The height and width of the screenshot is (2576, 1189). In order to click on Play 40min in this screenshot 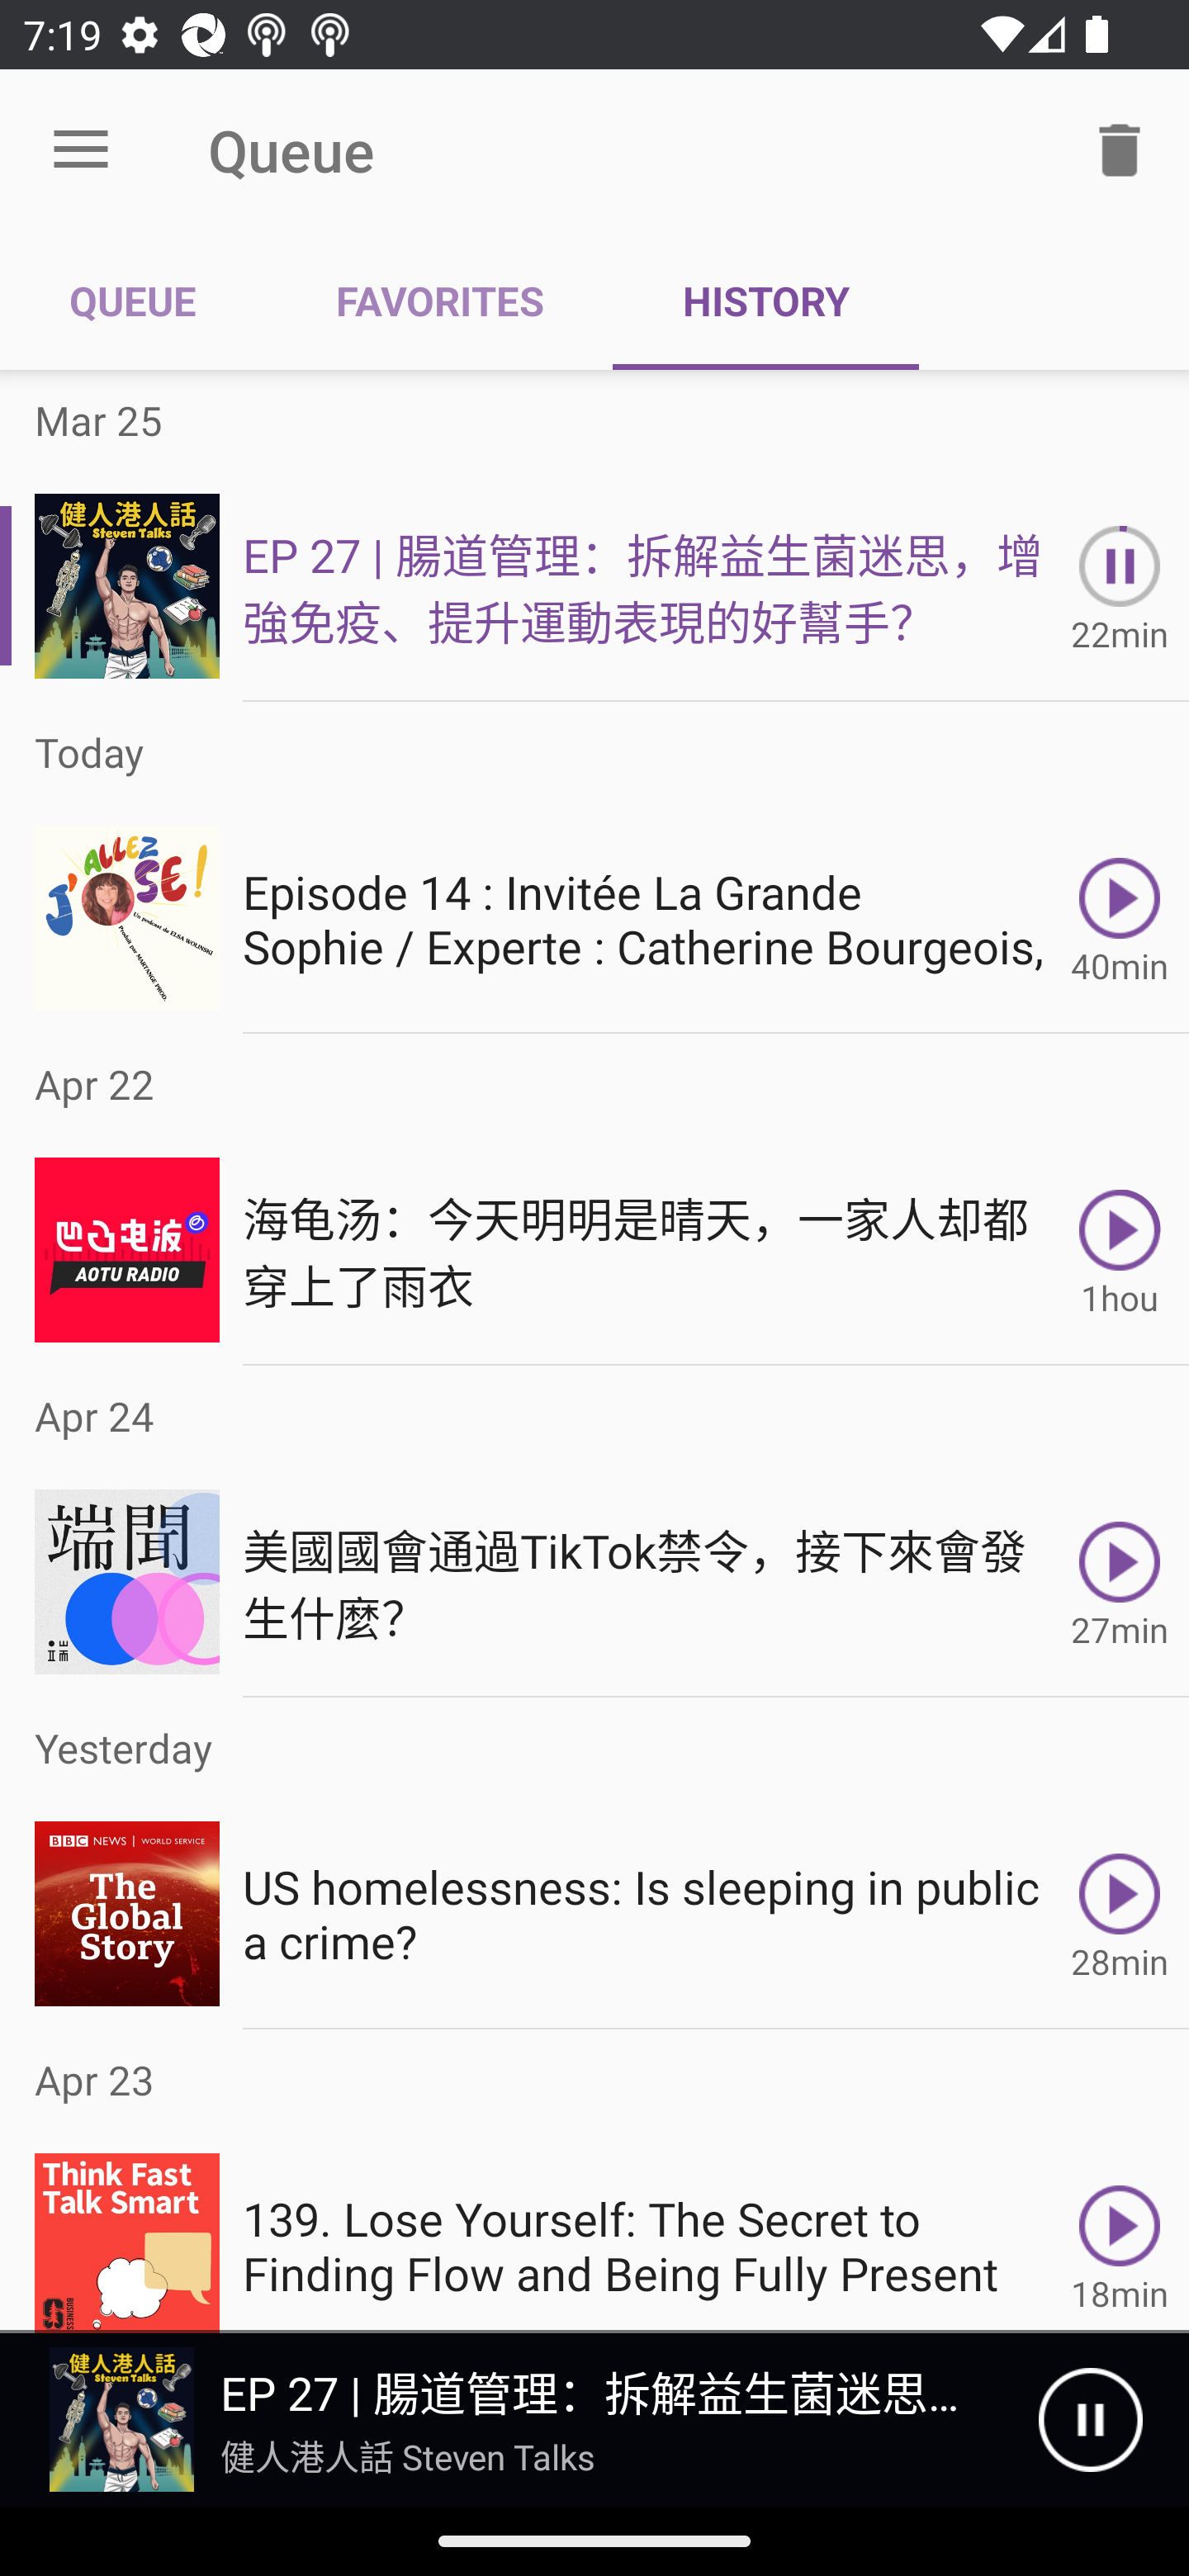, I will do `click(1120, 918)`.